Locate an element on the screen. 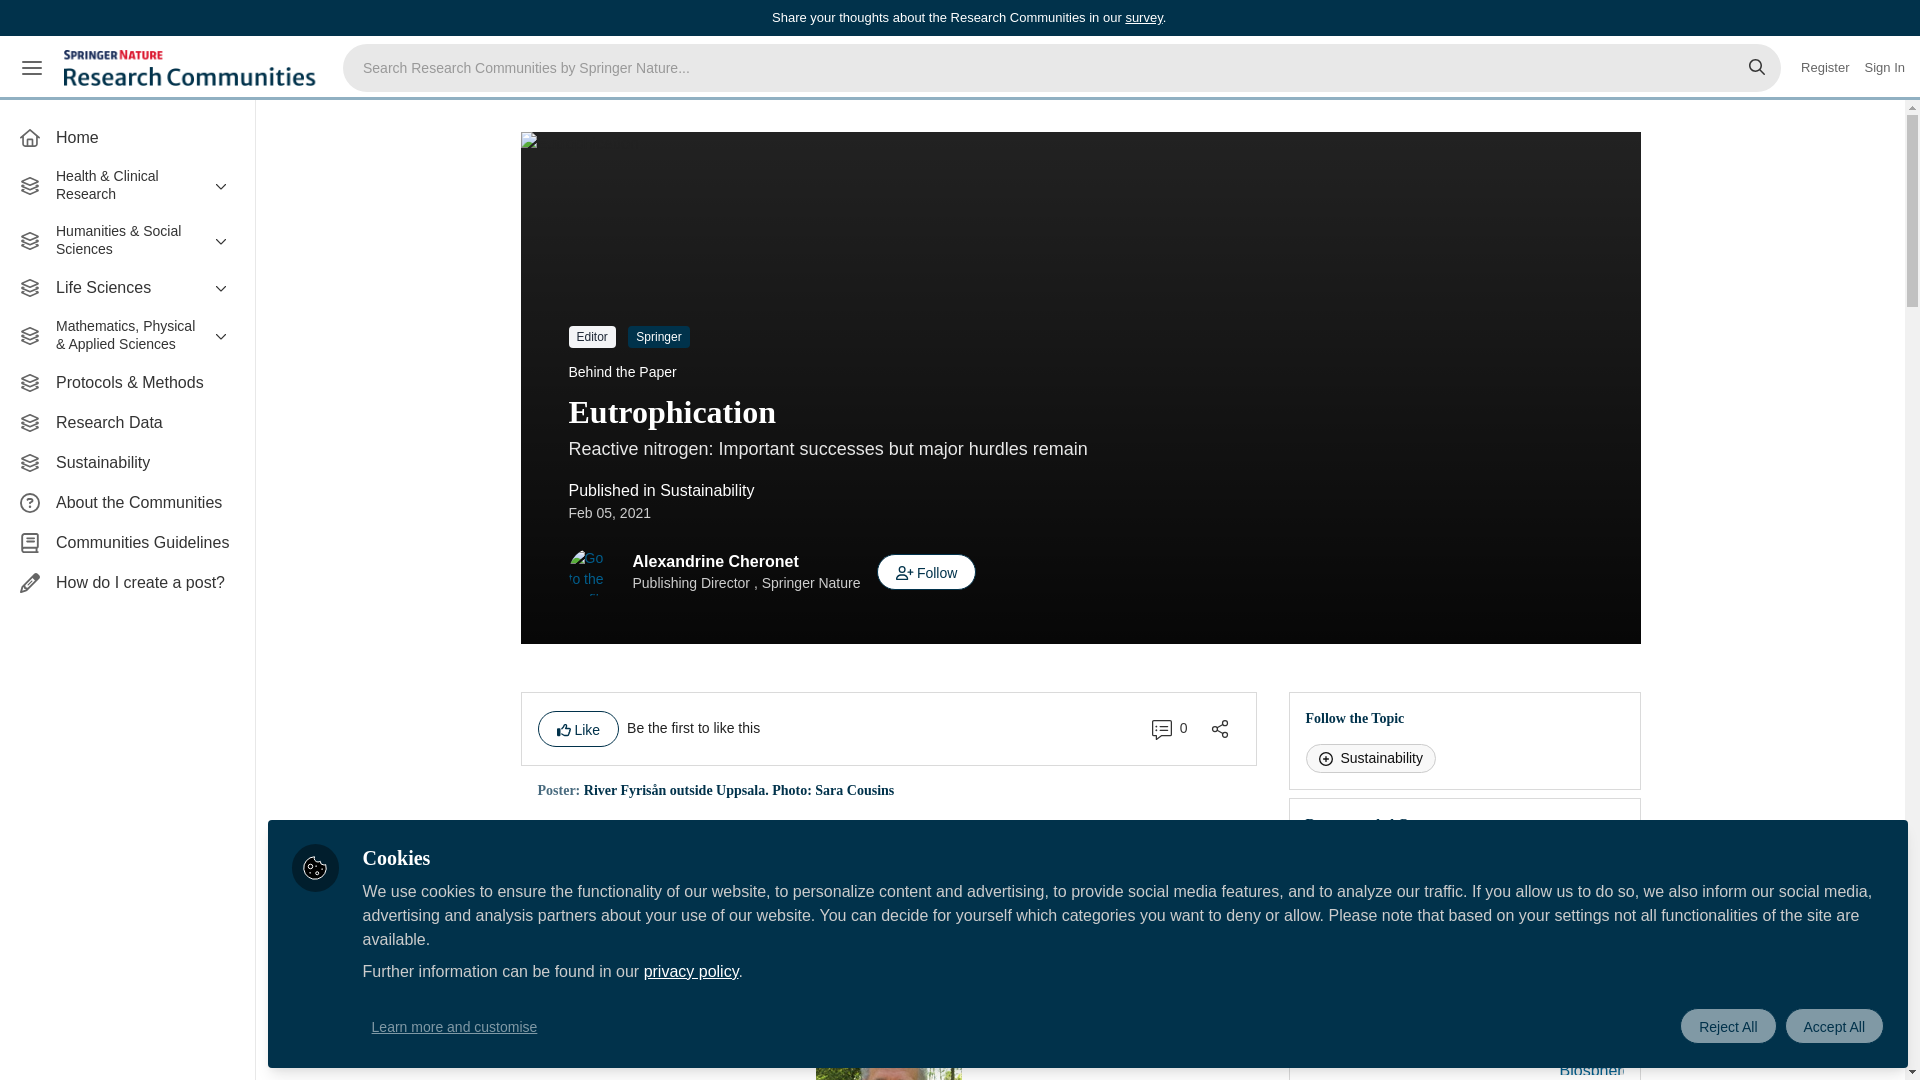 Image resolution: width=1920 pixels, height=1080 pixels. survey is located at coordinates (1143, 16).